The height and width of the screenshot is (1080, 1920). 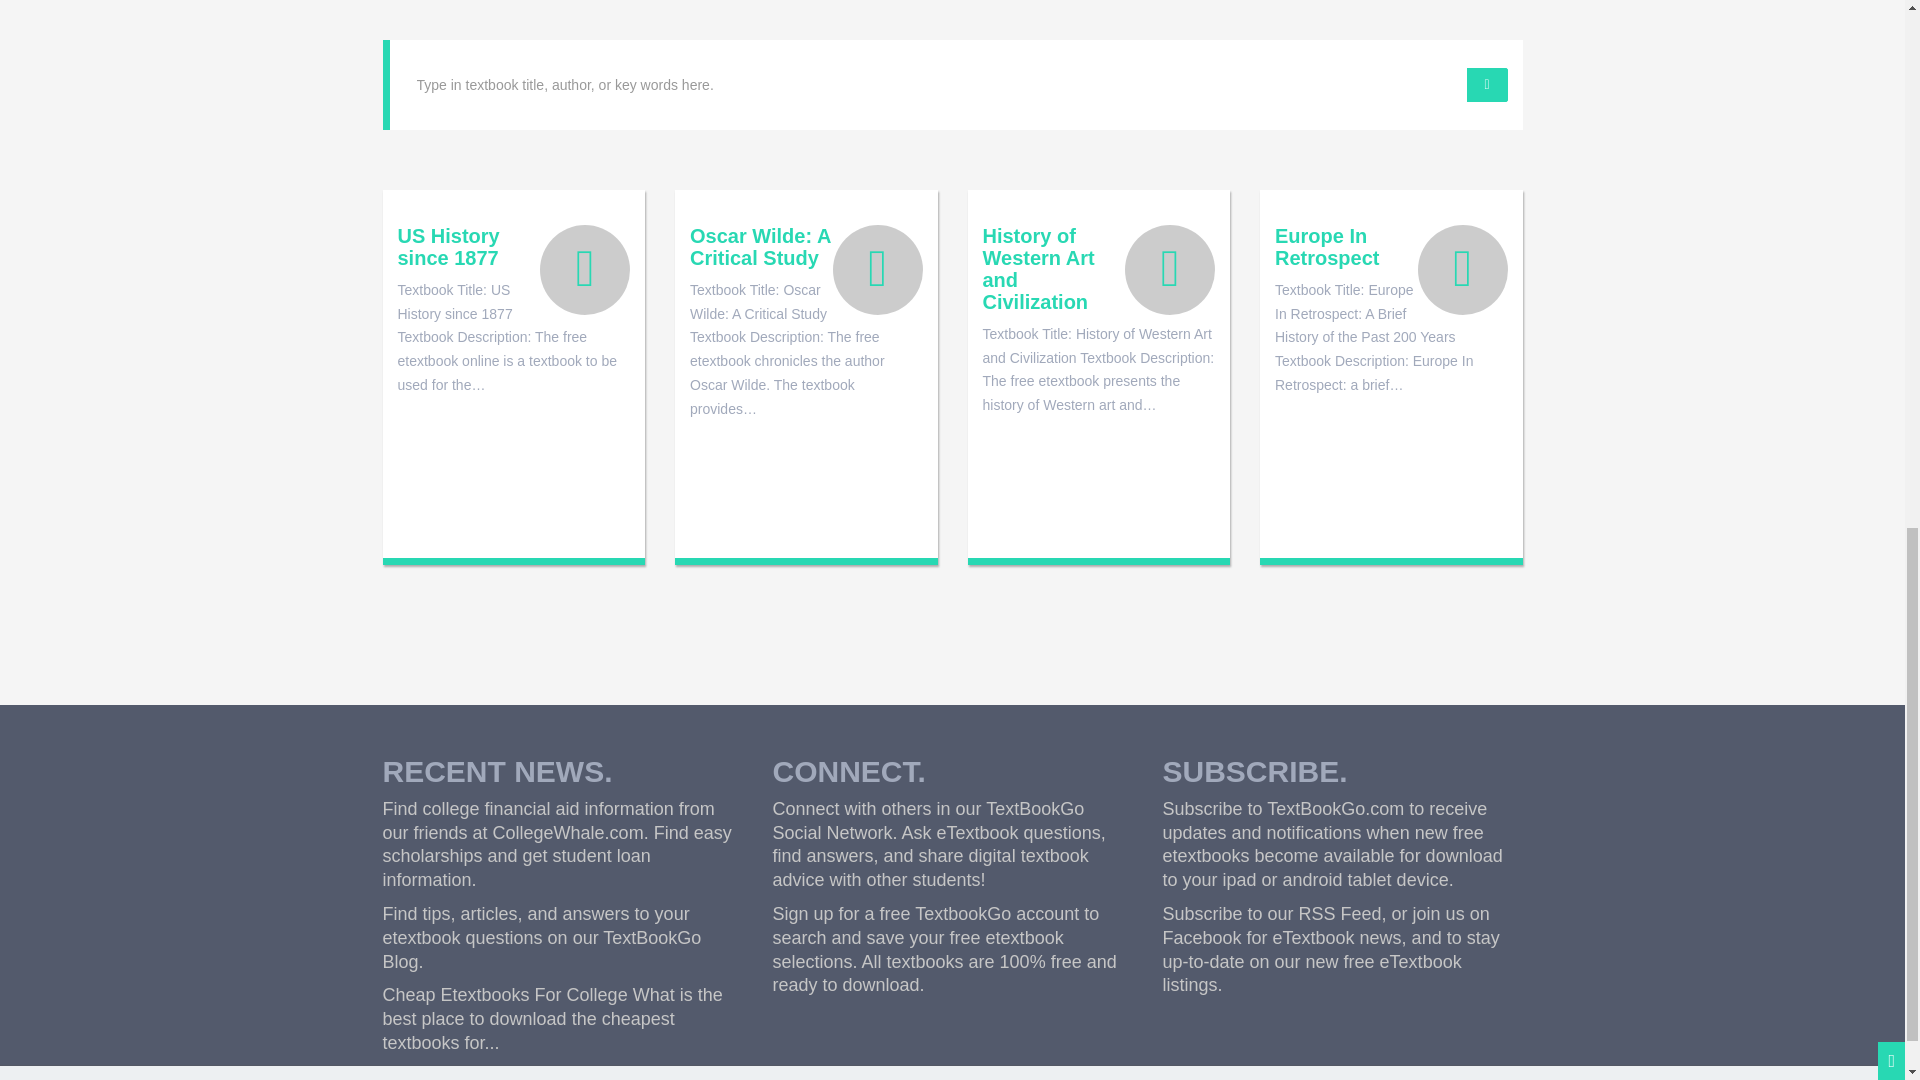 I want to click on Facebook, so click(x=1200, y=938).